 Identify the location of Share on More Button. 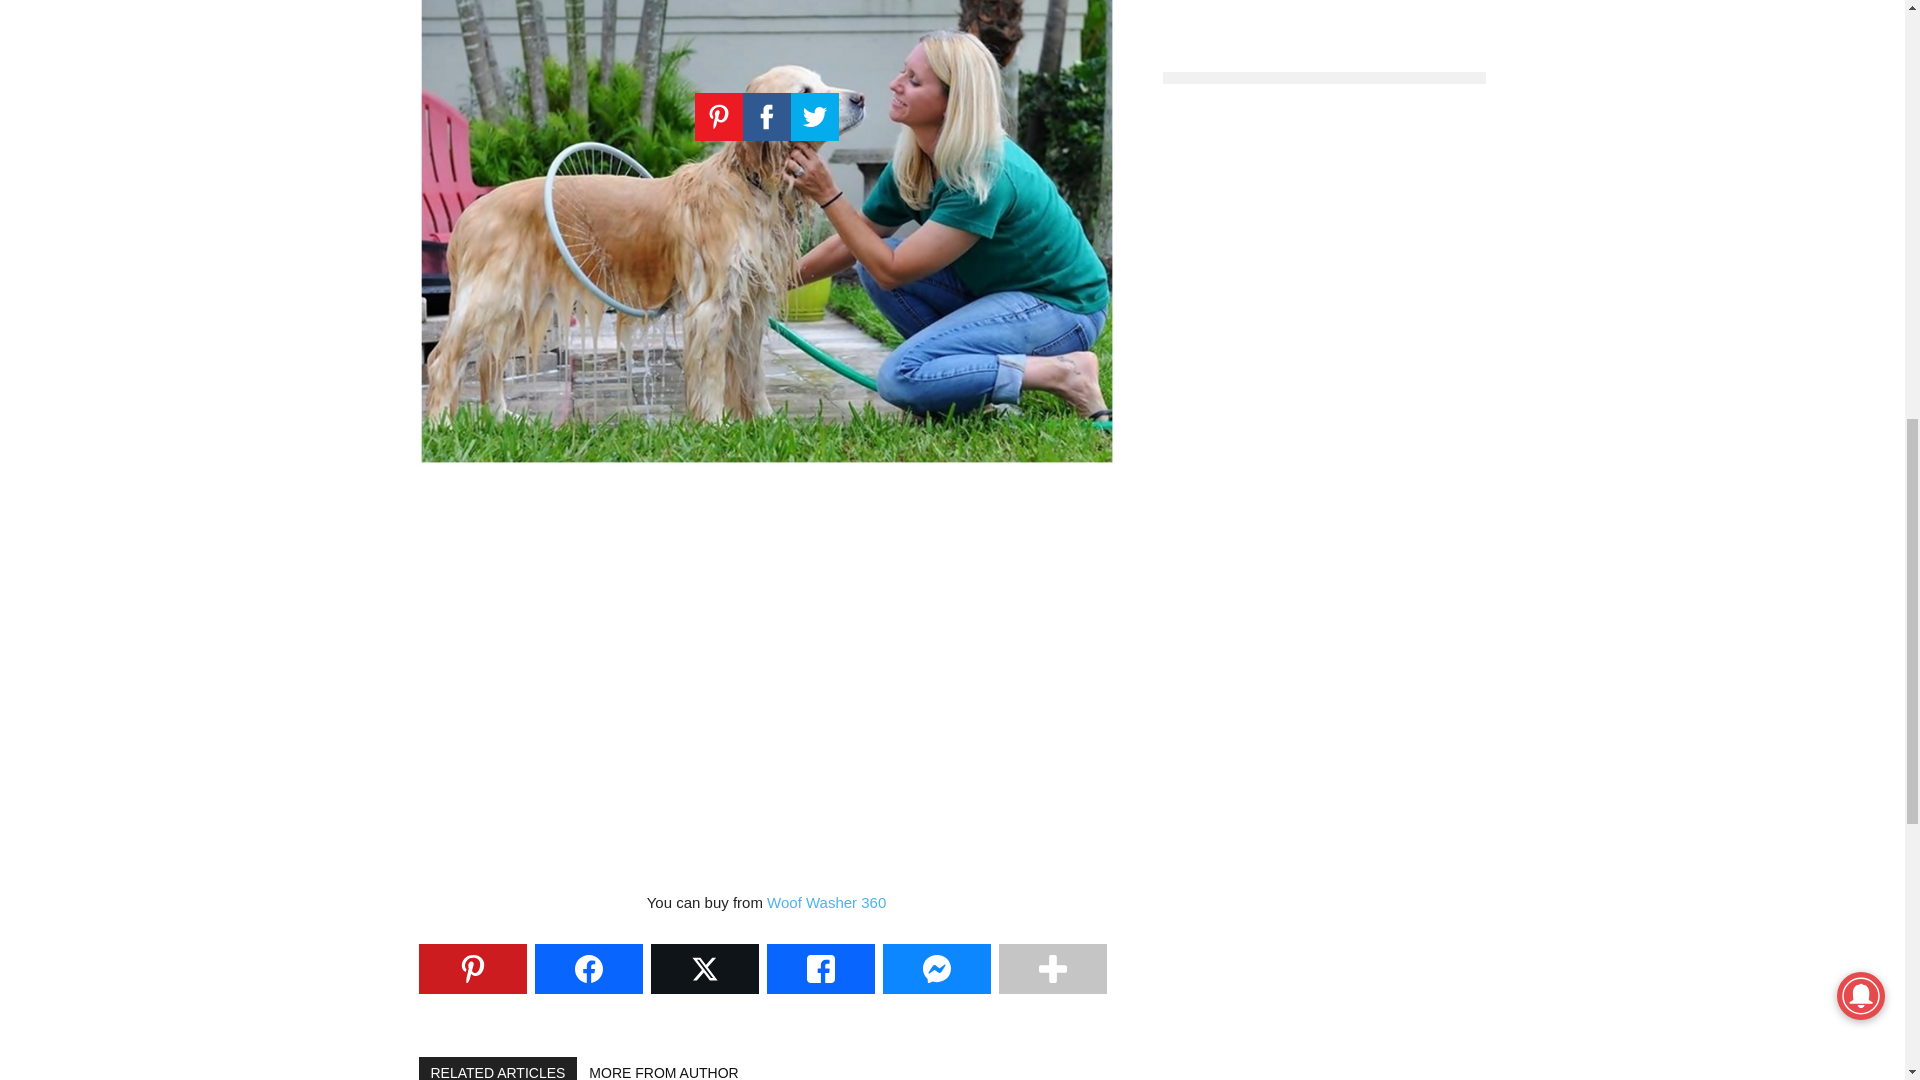
(1052, 968).